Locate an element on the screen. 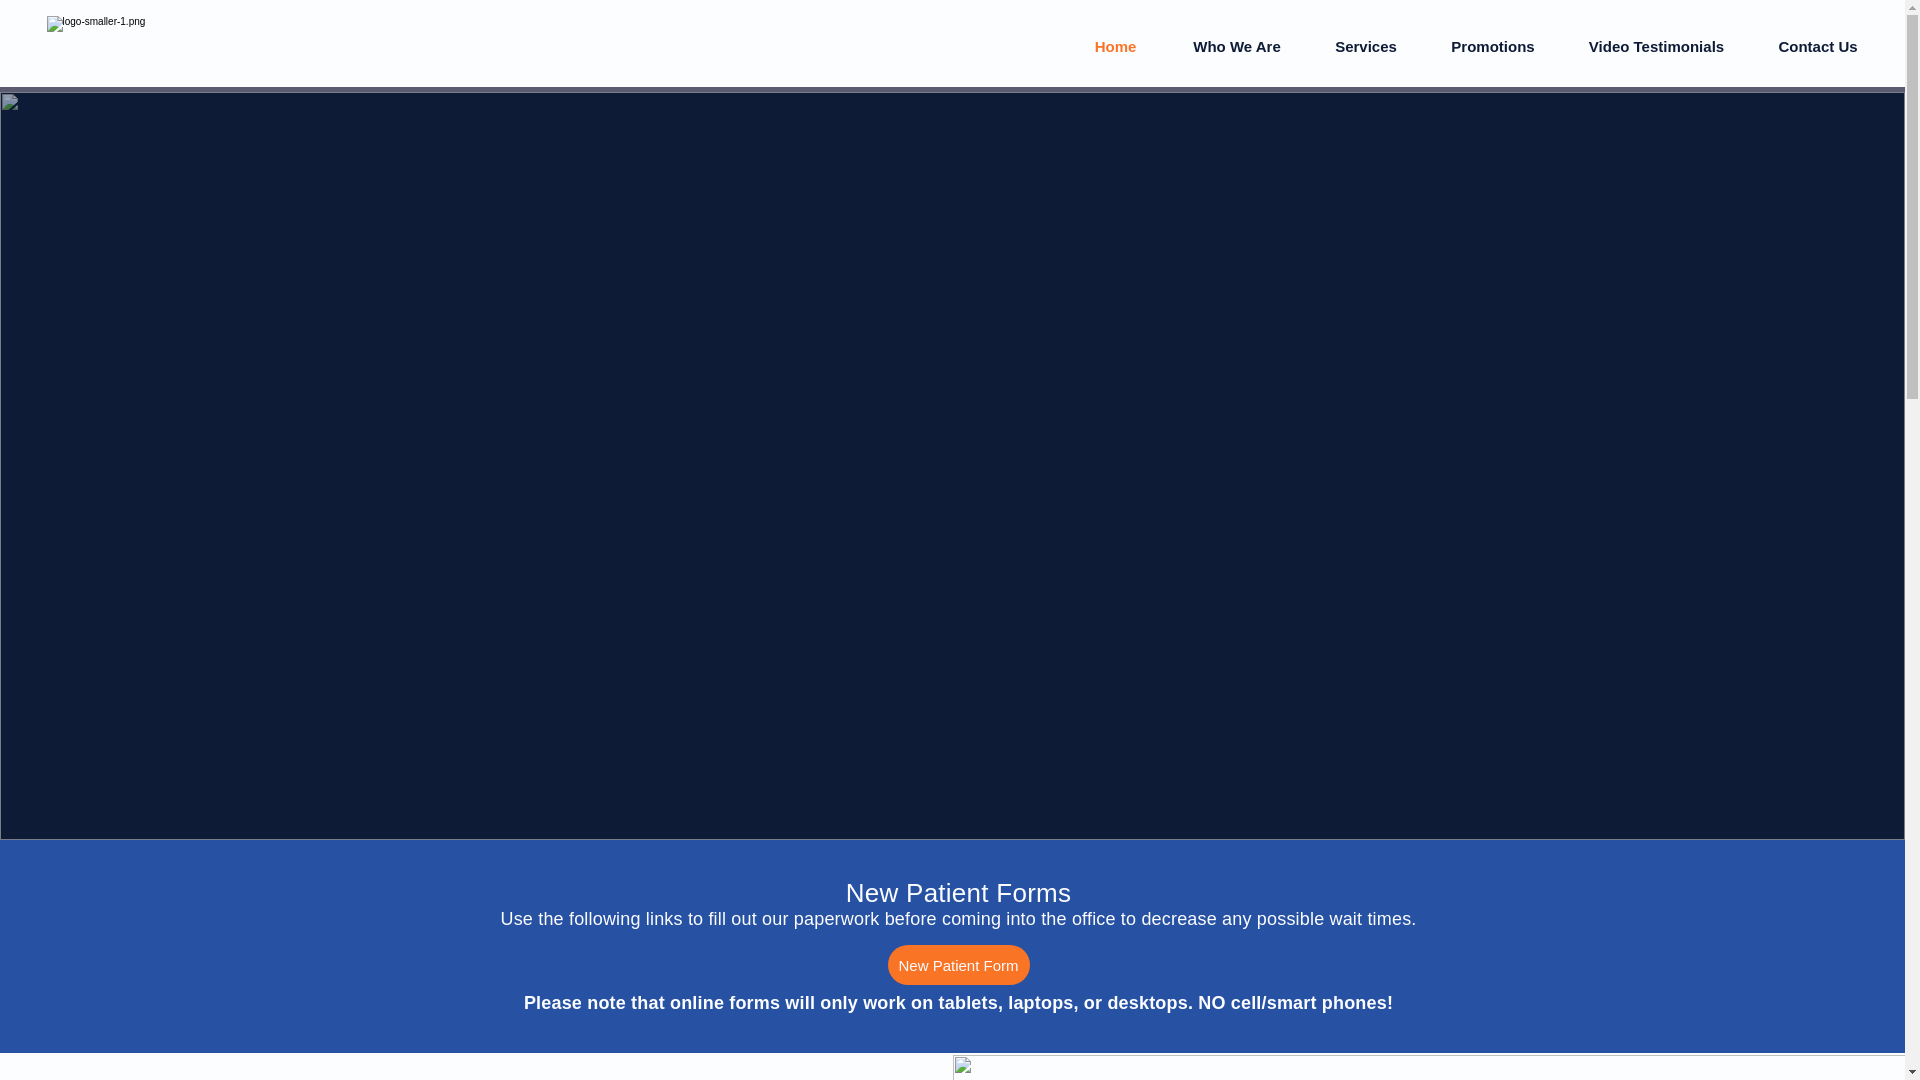 This screenshot has height=1080, width=1920. Contact Us is located at coordinates (1818, 46).